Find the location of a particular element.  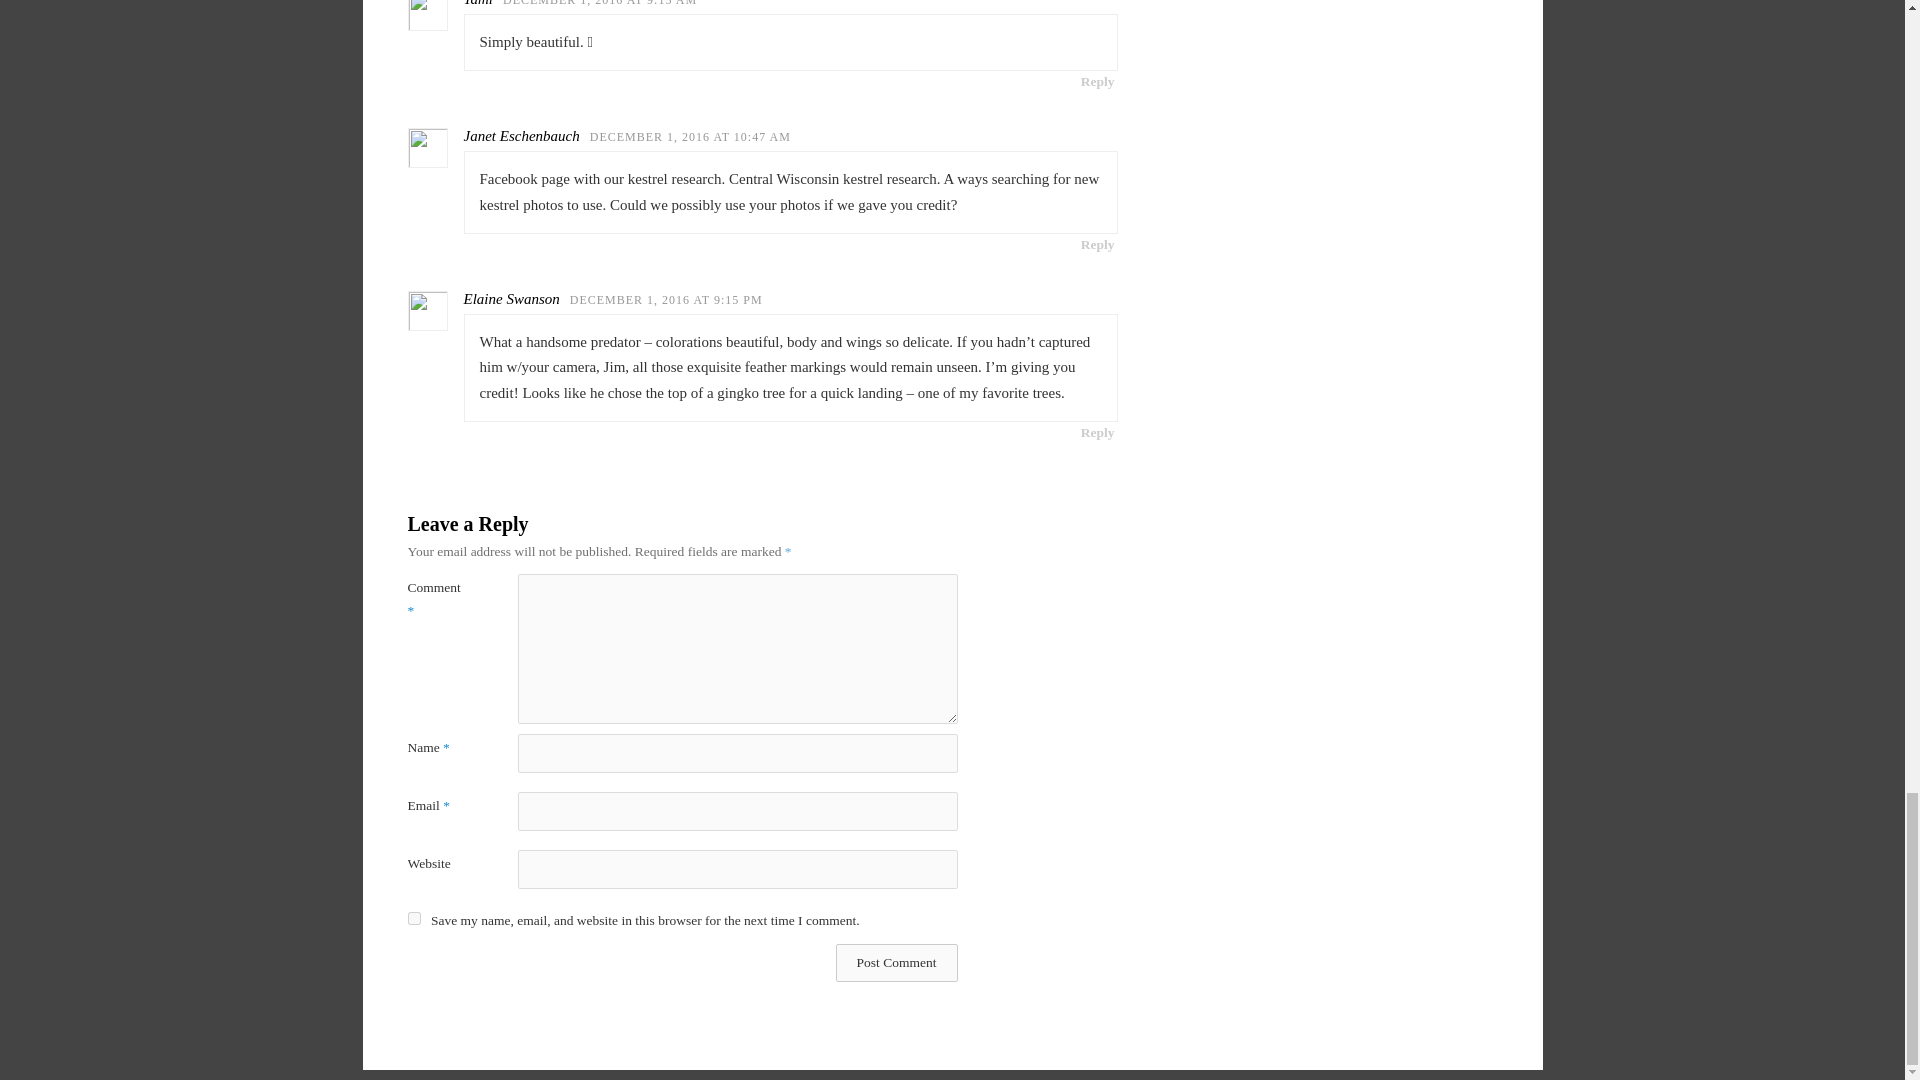

yes is located at coordinates (414, 918).